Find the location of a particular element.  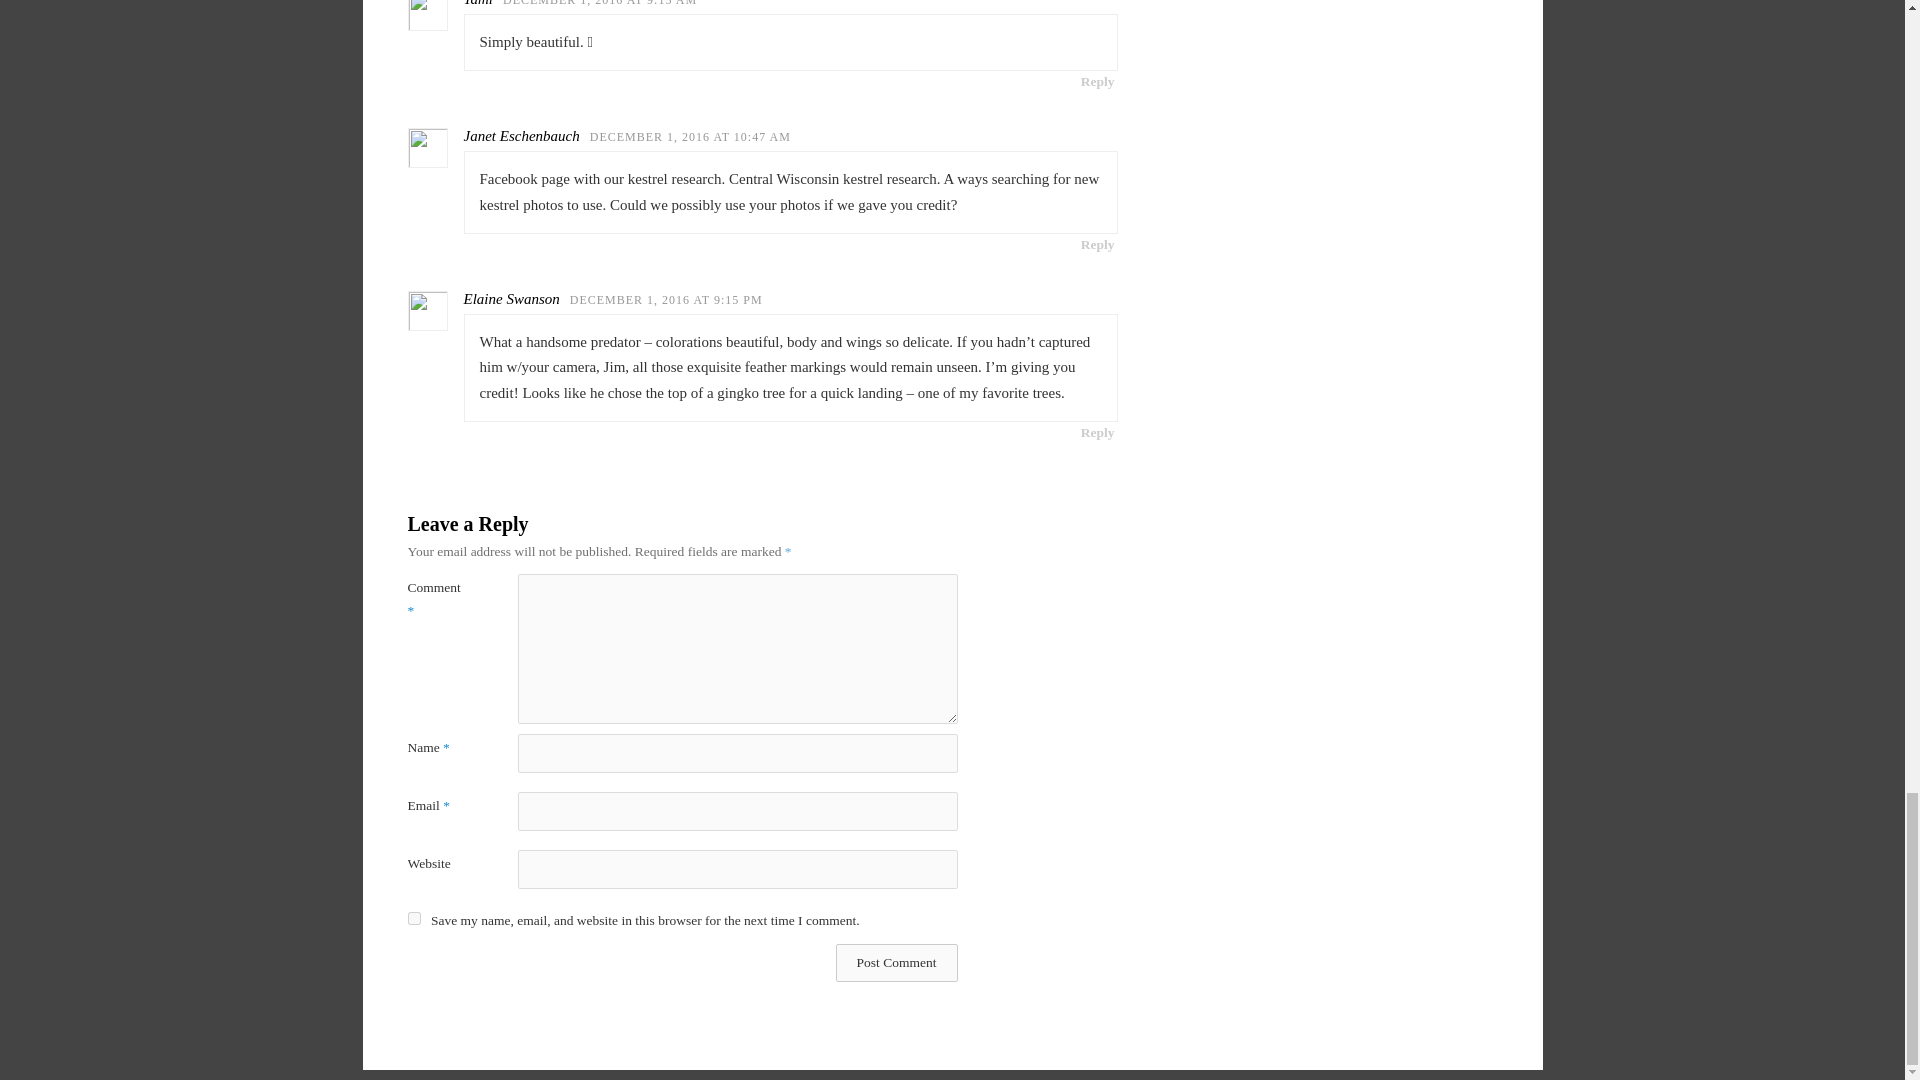

yes is located at coordinates (414, 918).